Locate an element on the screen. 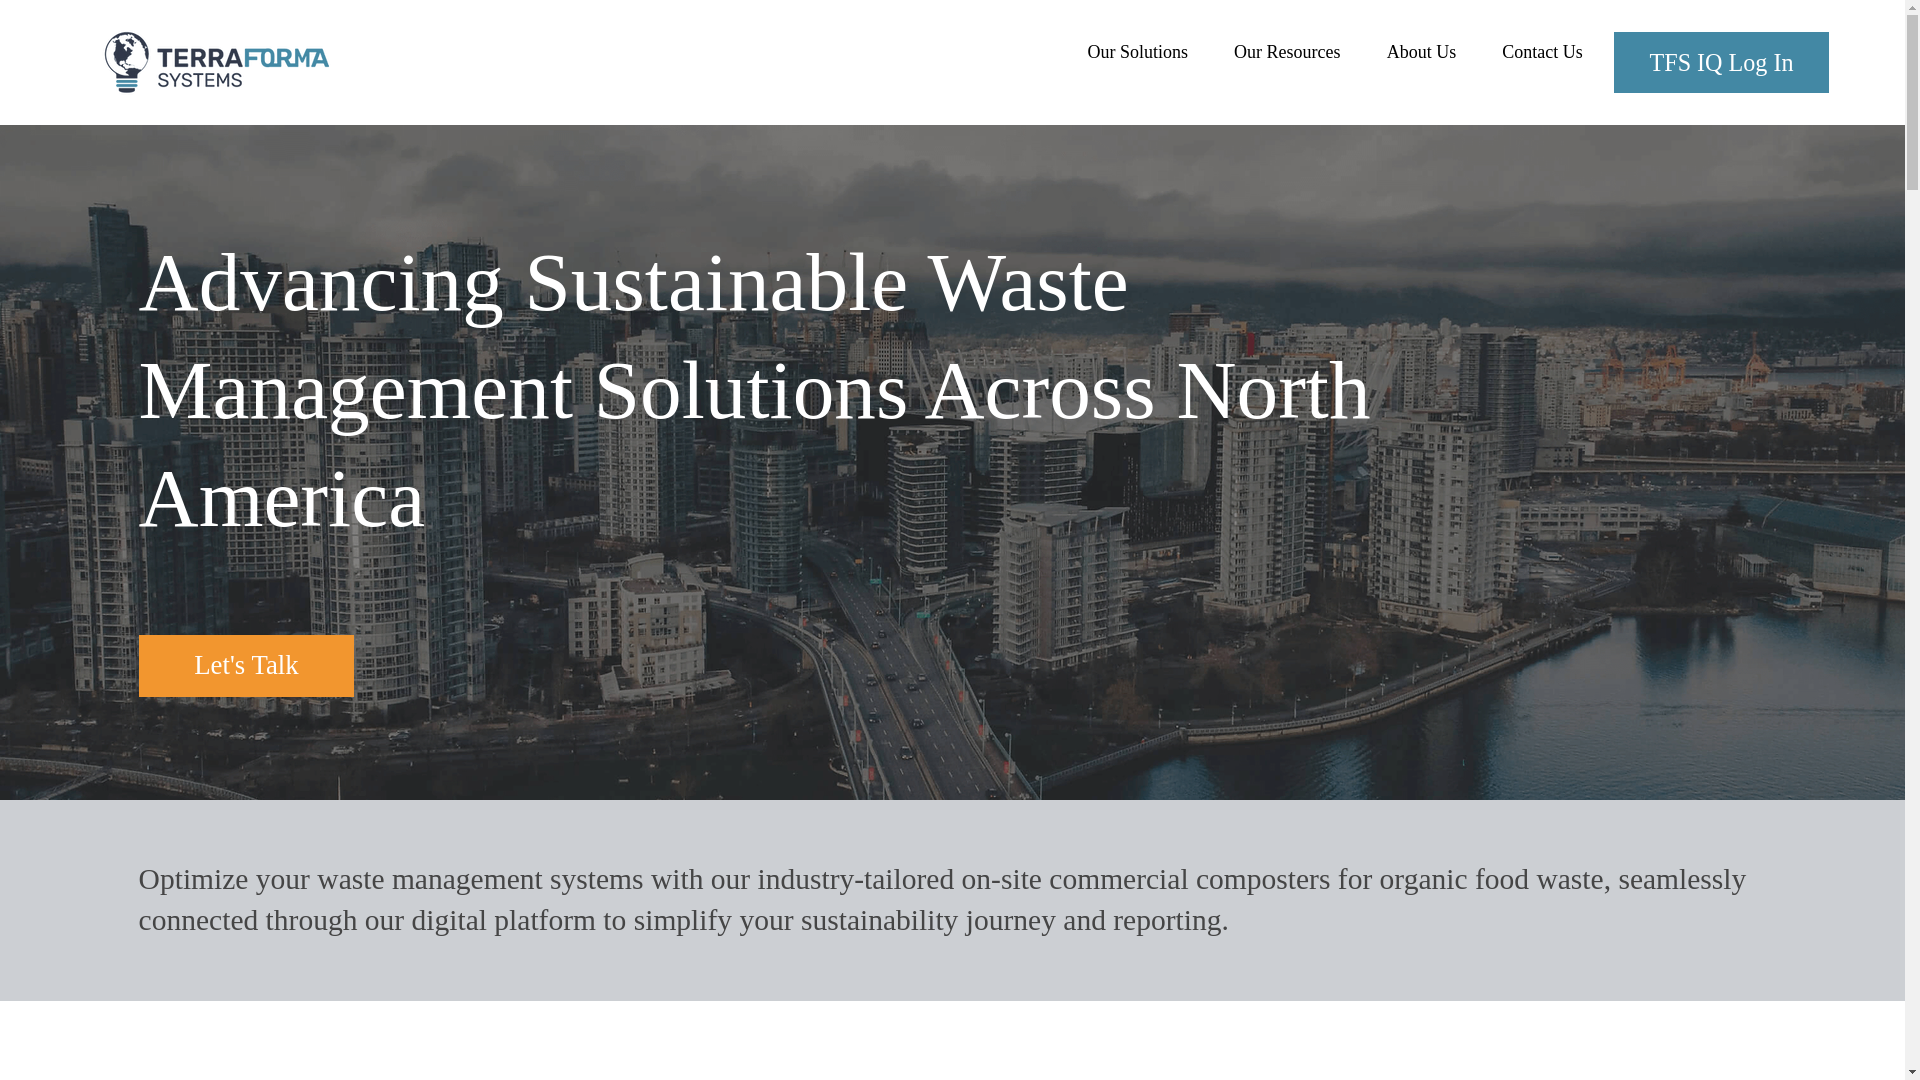 The width and height of the screenshot is (1920, 1080). Waste Management is located at coordinates (633, 336).